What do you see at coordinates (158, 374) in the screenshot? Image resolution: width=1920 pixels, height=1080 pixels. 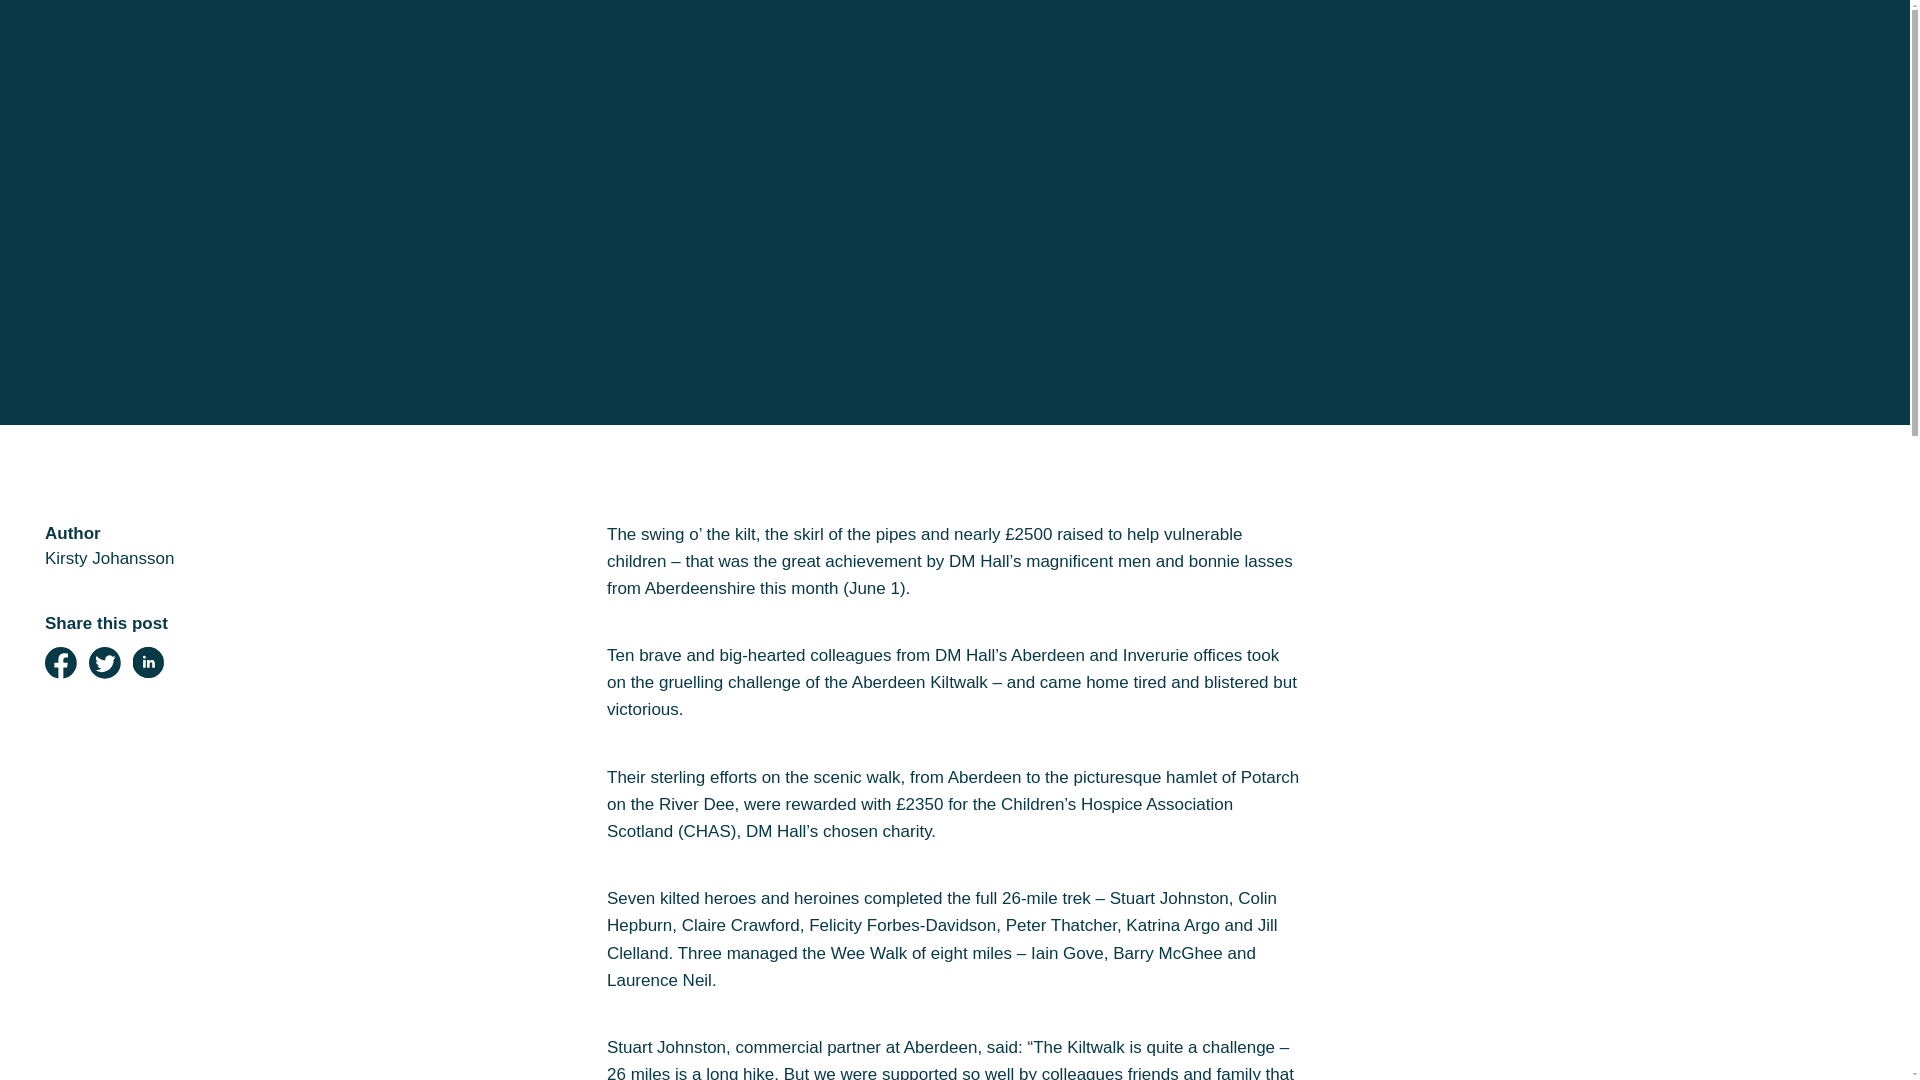 I see `Rural Services` at bounding box center [158, 374].